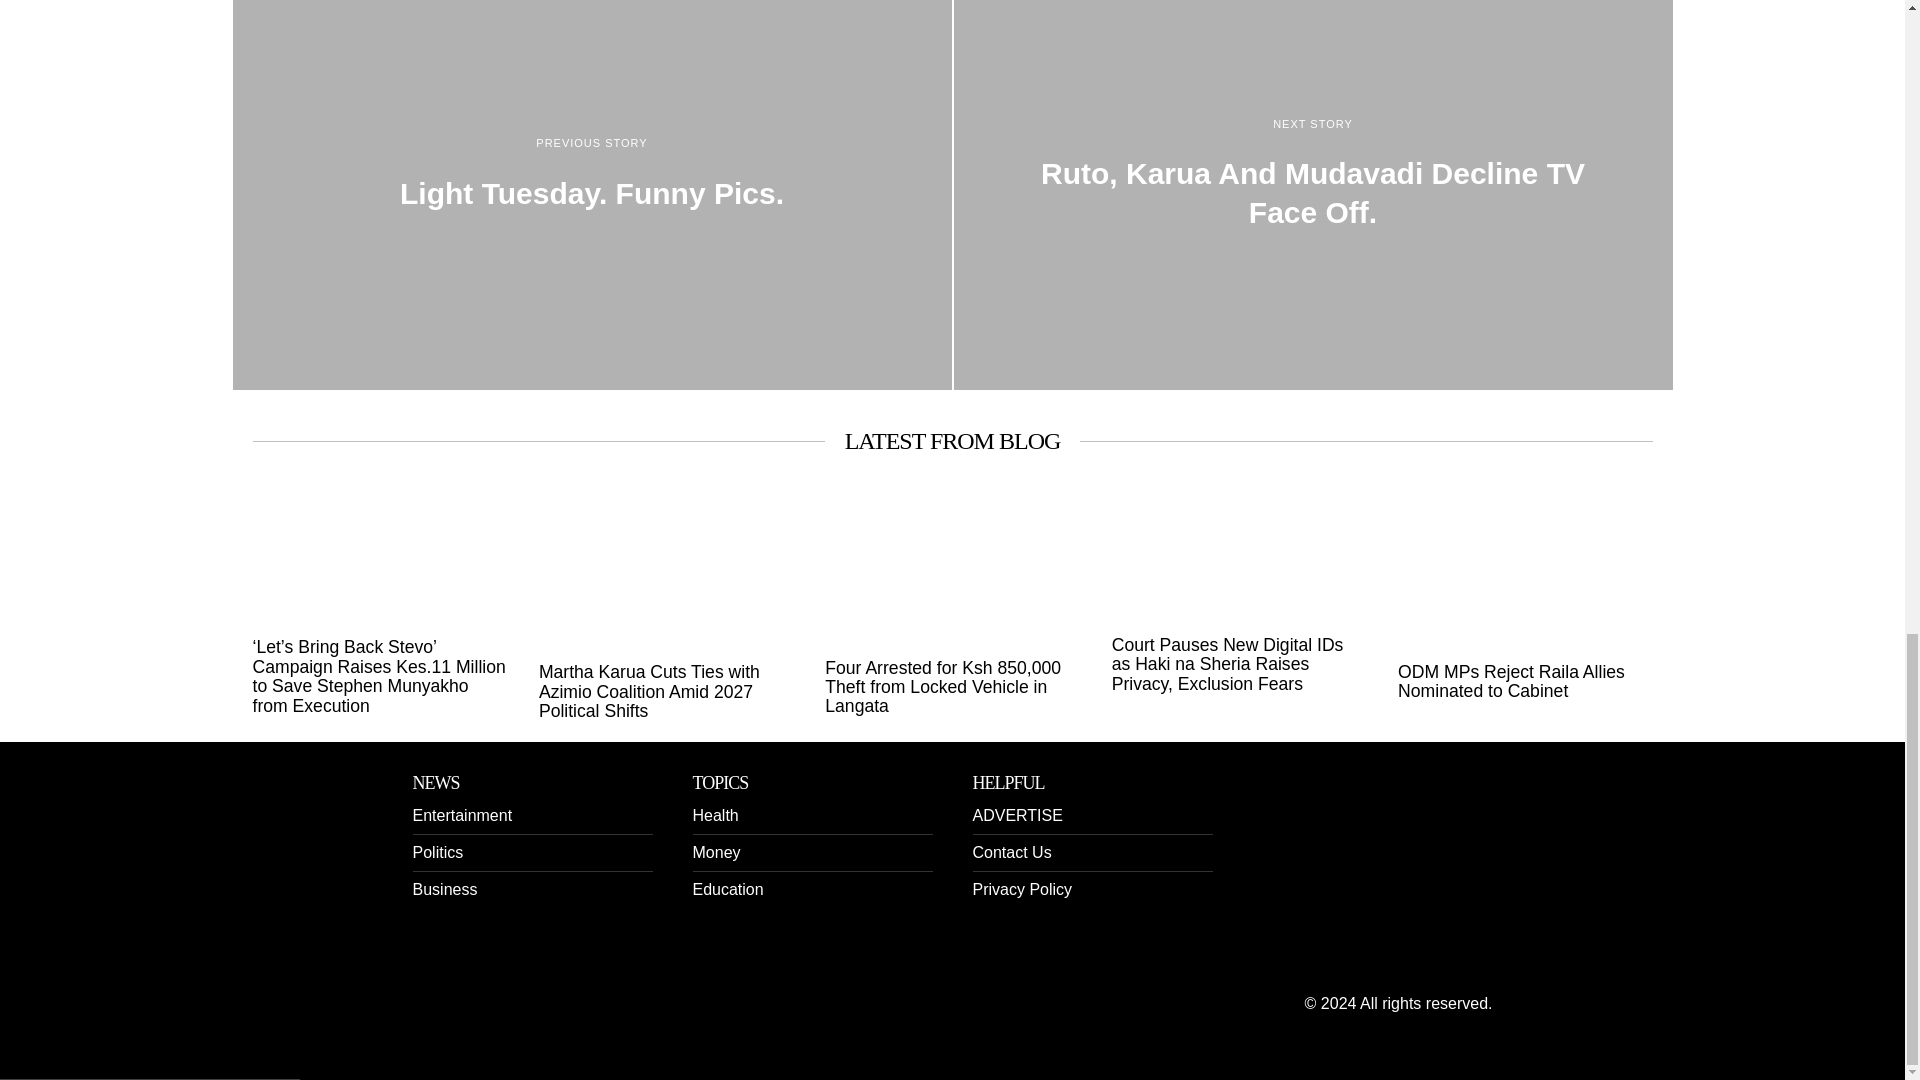  Describe the element at coordinates (437, 852) in the screenshot. I see `Politics` at that location.